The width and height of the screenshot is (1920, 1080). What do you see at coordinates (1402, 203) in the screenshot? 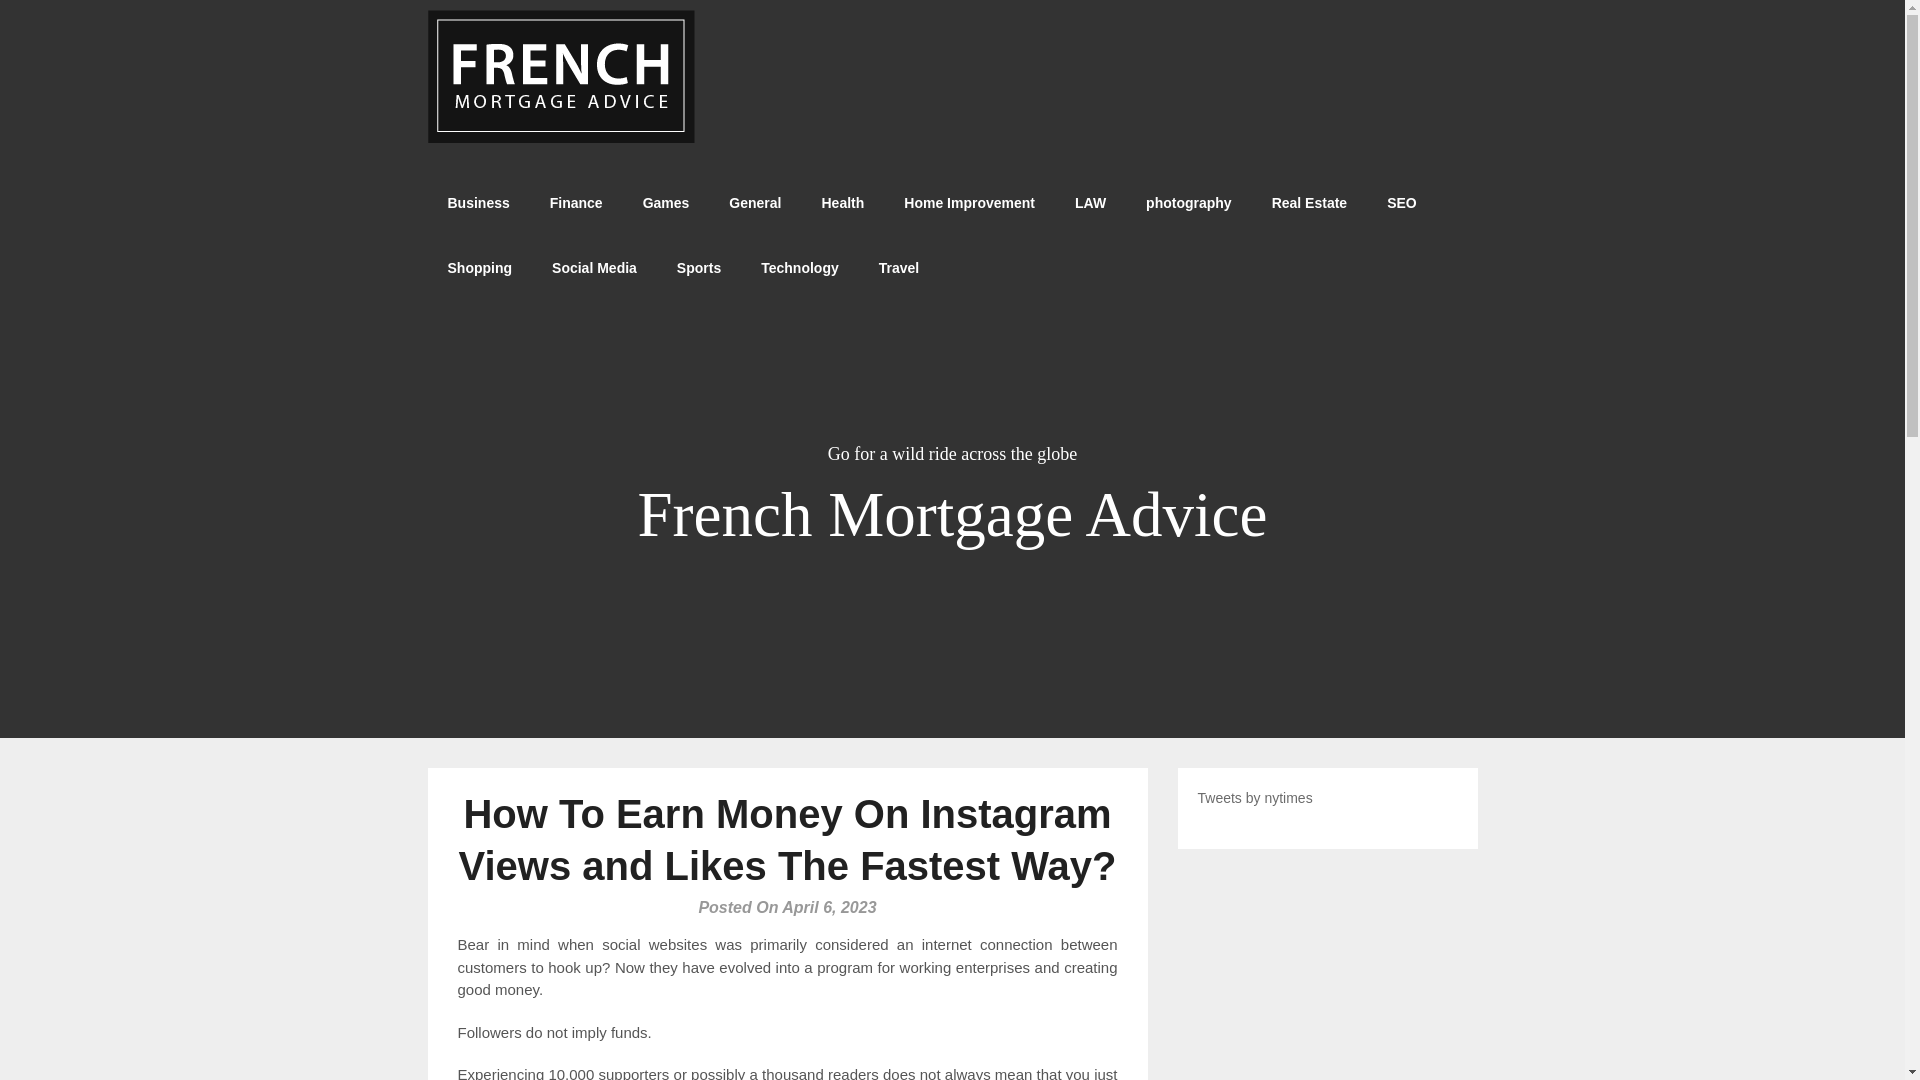
I see `SEO` at bounding box center [1402, 203].